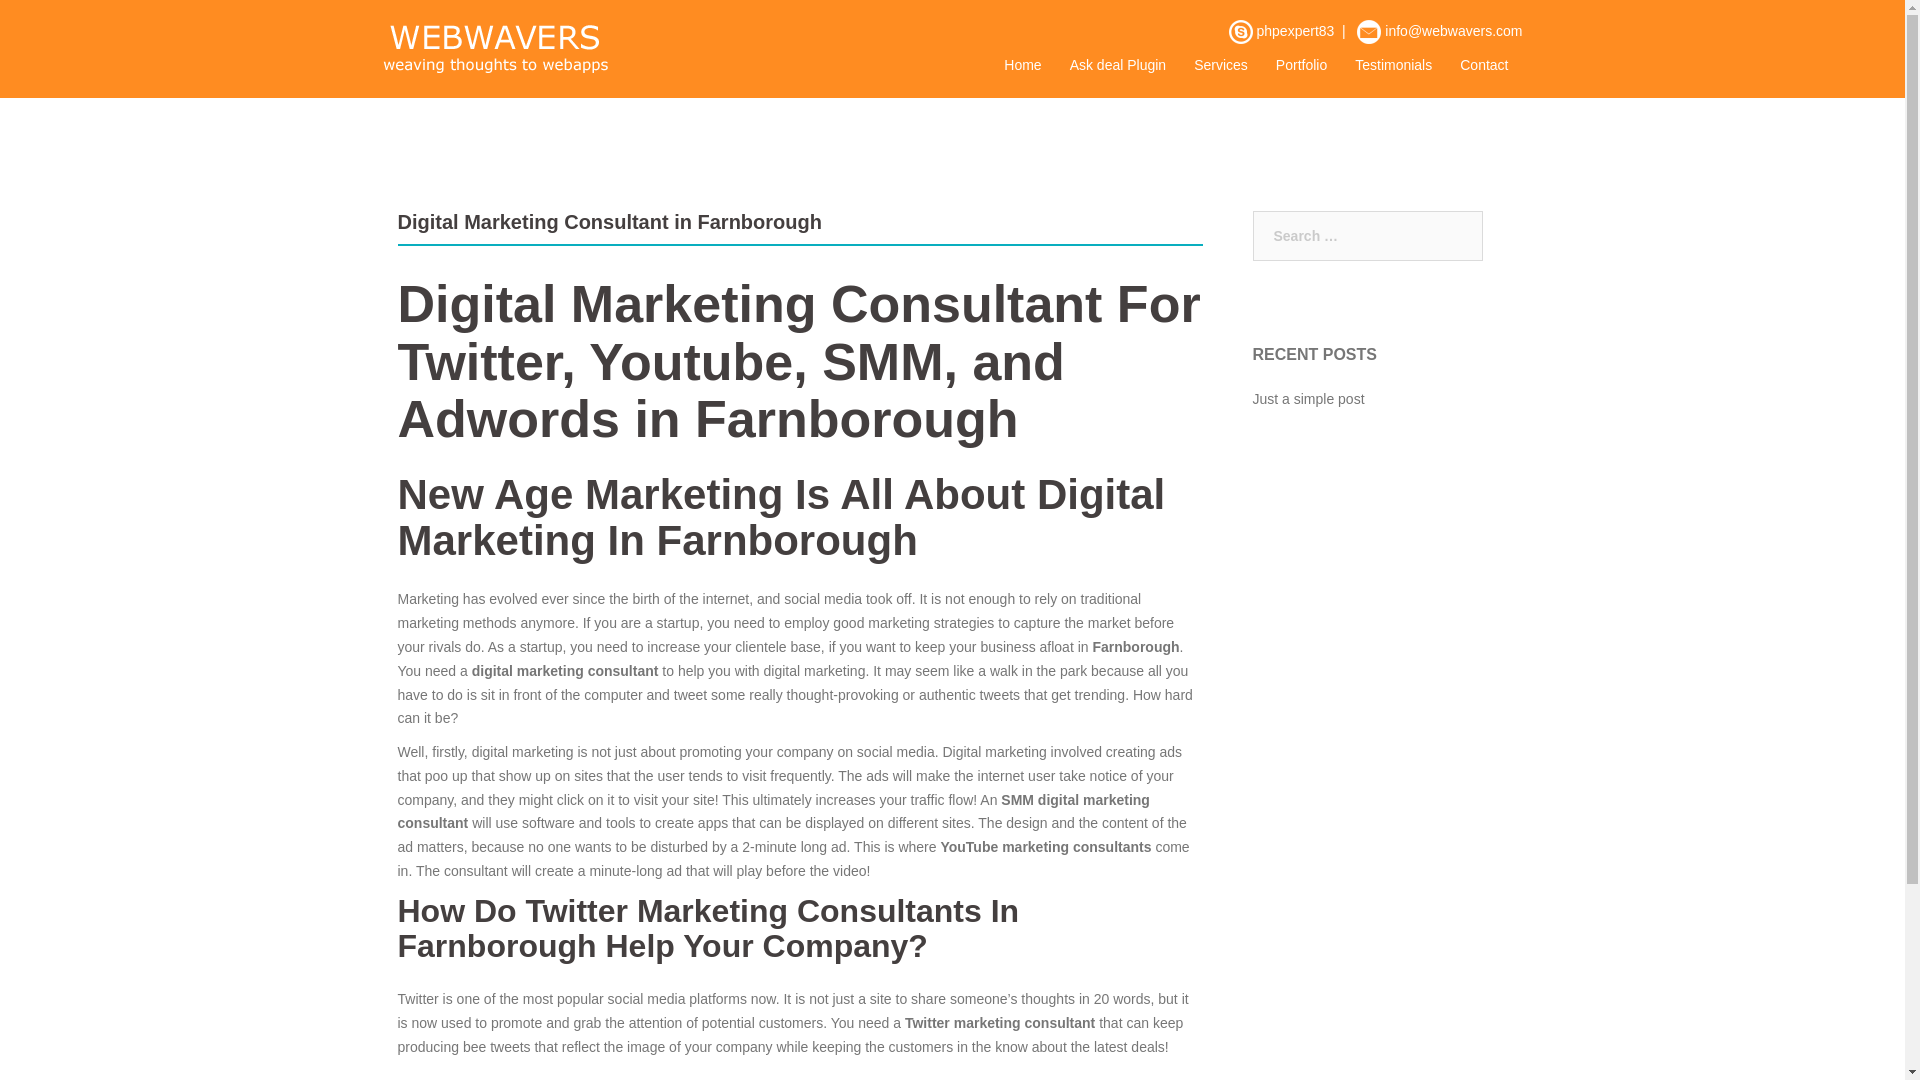 The width and height of the screenshot is (1920, 1080). What do you see at coordinates (1022, 66) in the screenshot?
I see `Home` at bounding box center [1022, 66].